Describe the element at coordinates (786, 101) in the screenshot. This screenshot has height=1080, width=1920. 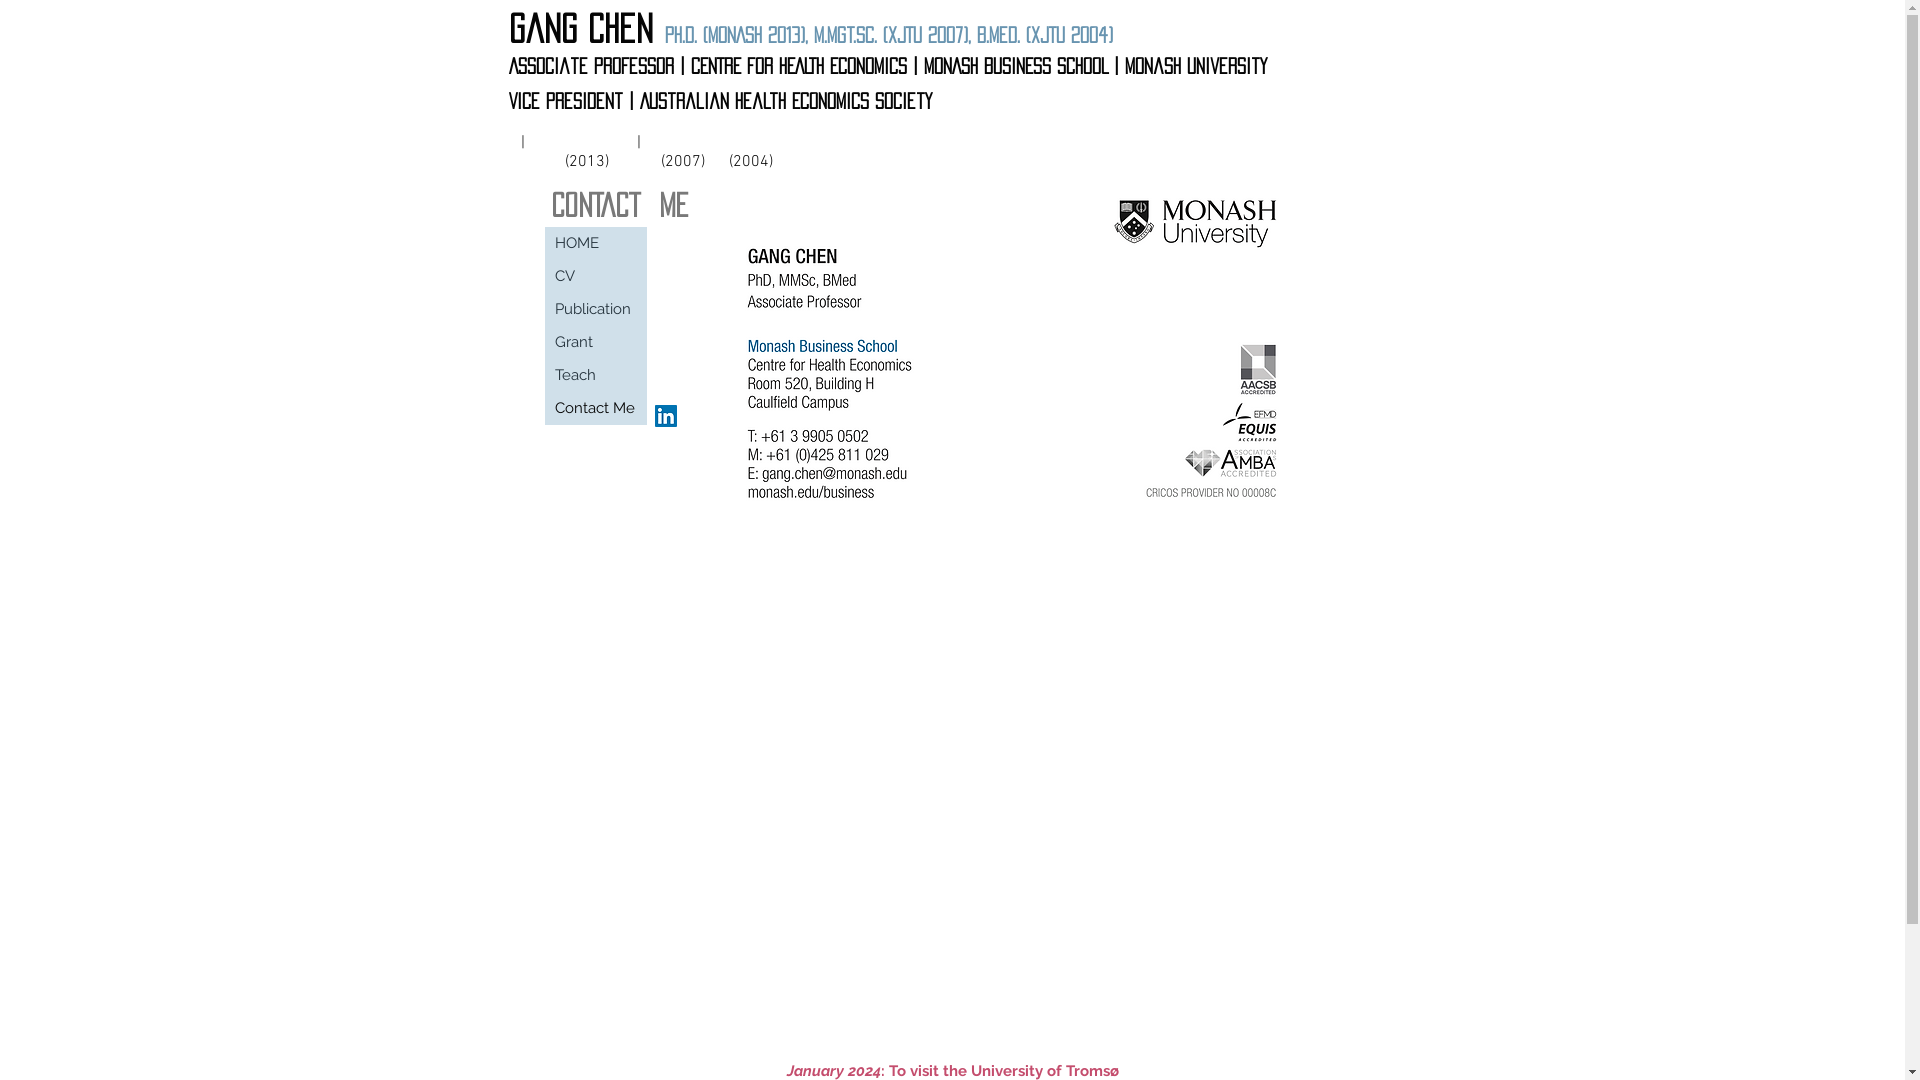
I see `Australian Health Economics Society` at that location.